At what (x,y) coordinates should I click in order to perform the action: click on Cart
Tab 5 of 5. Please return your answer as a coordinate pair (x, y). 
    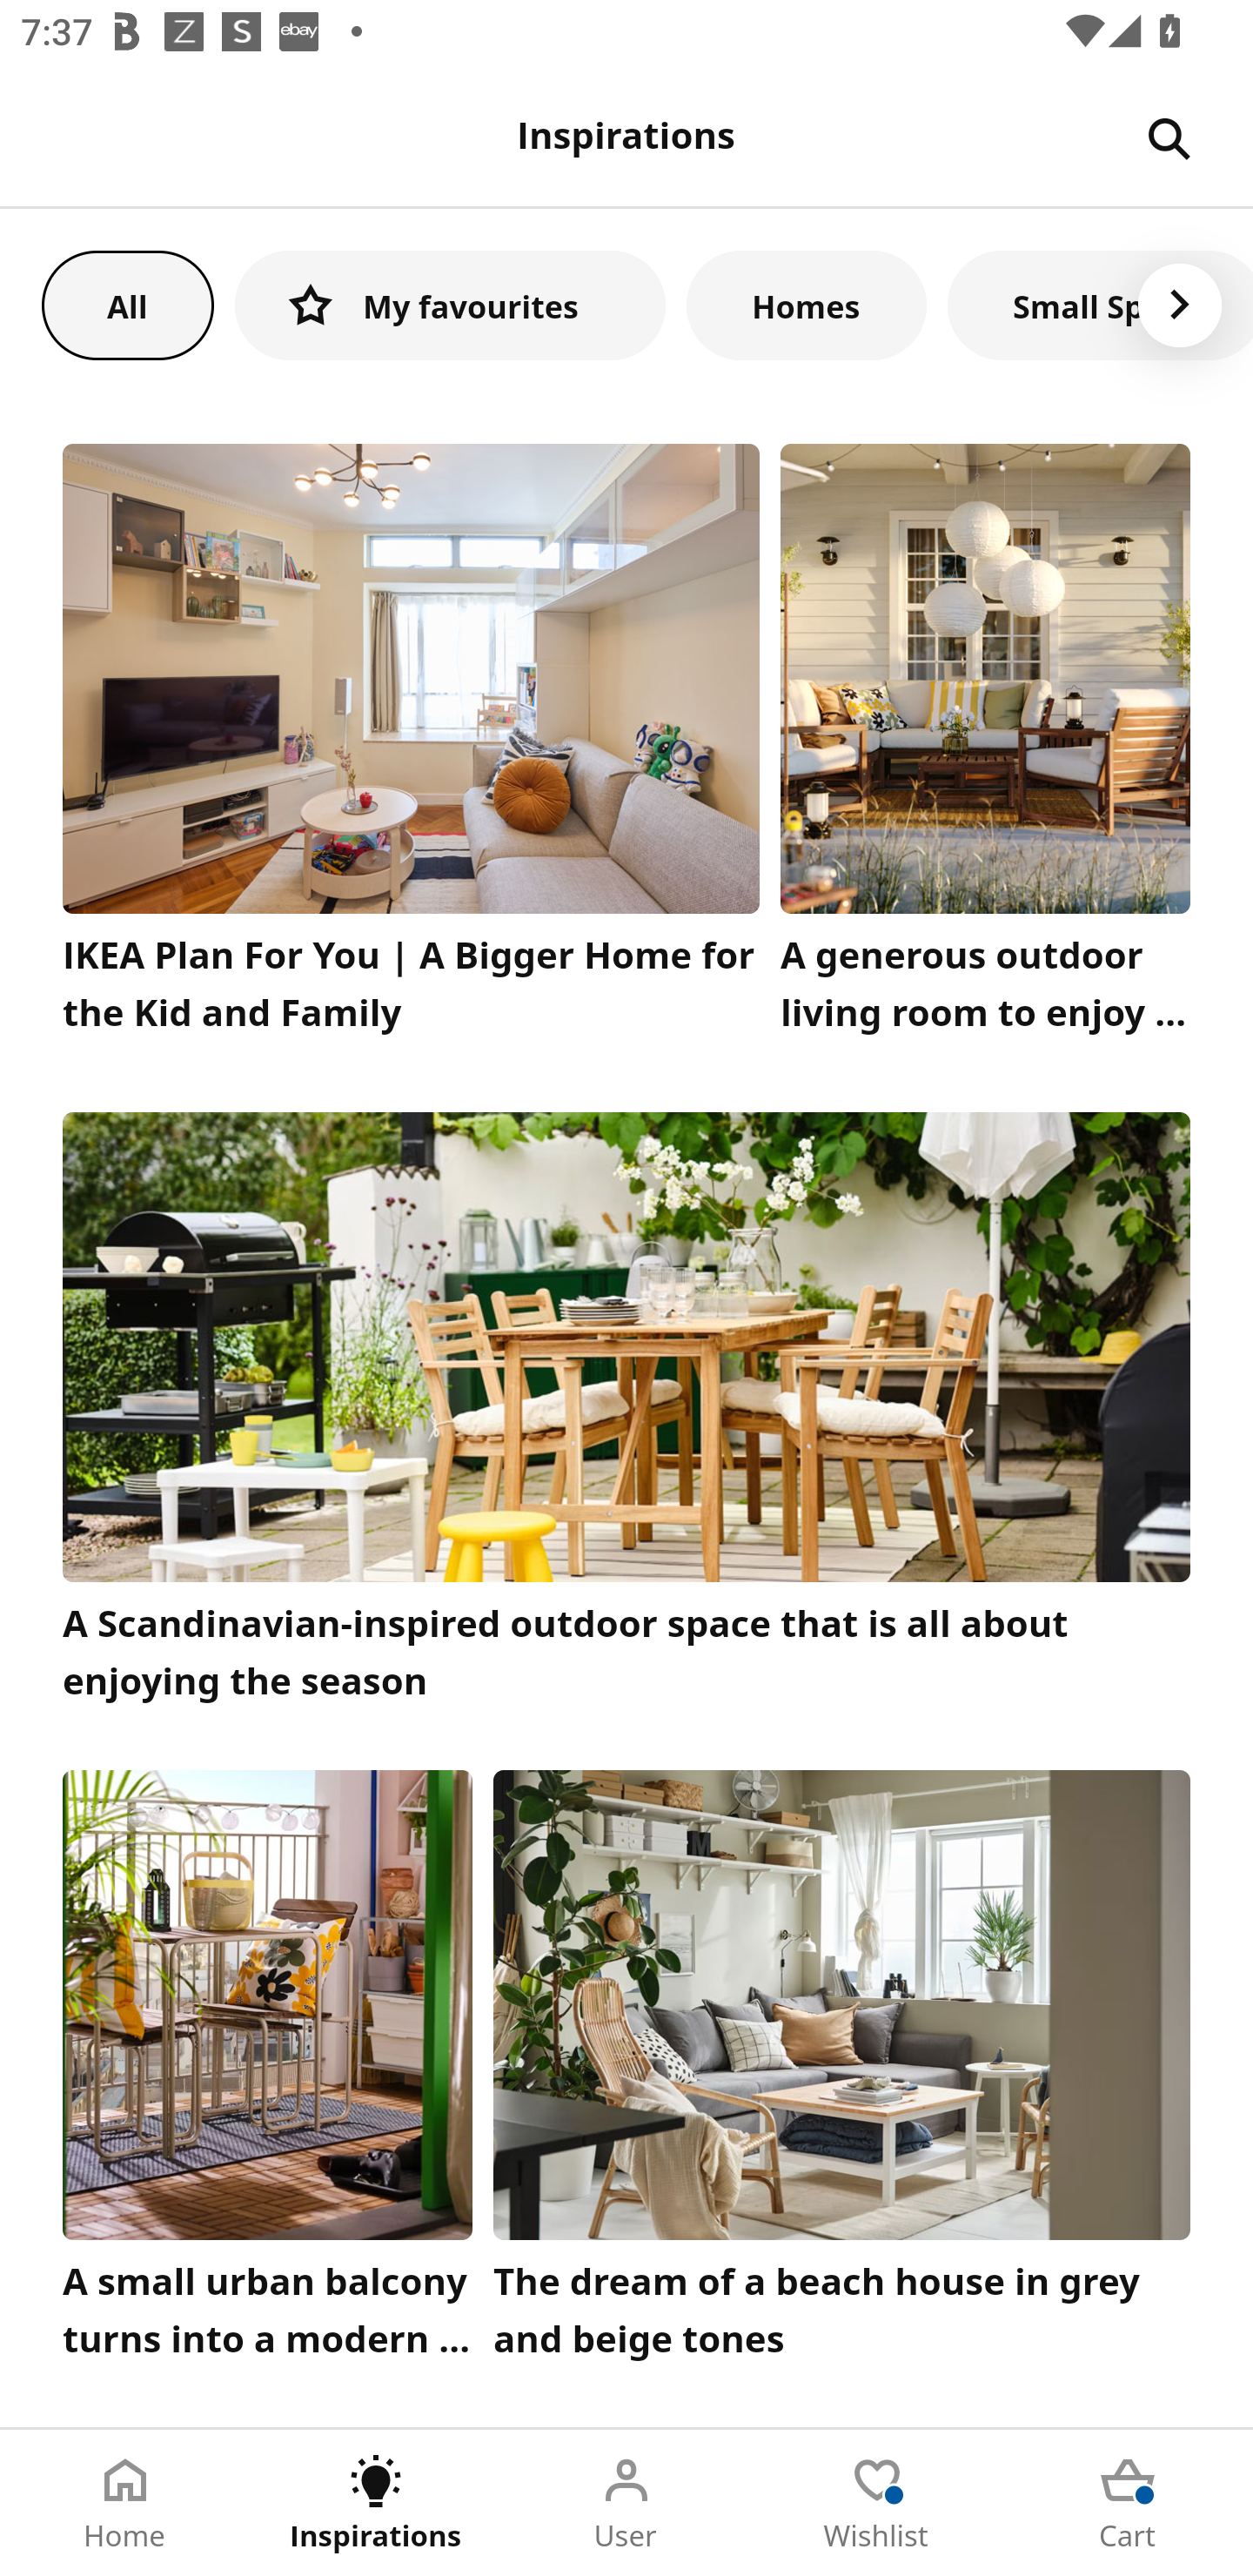
    Looking at the image, I should click on (1128, 2503).